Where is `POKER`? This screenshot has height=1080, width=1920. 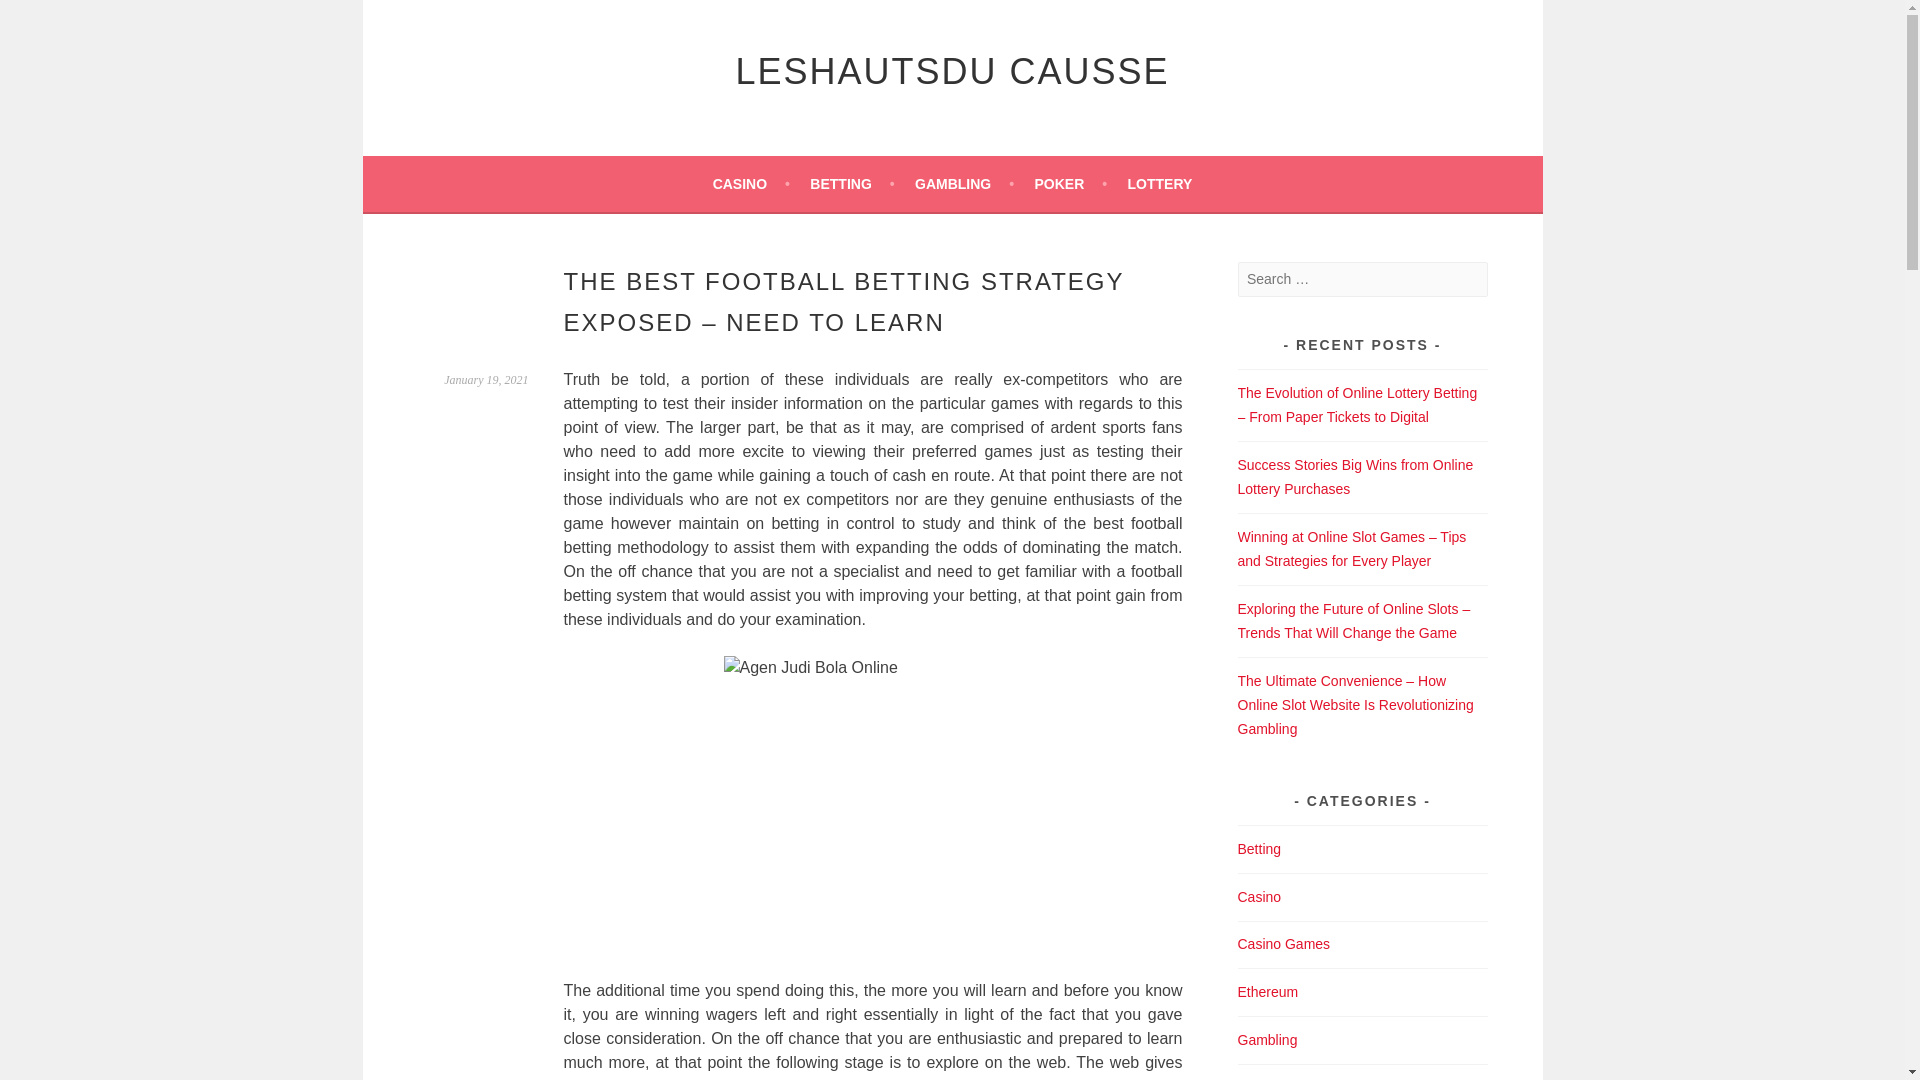 POKER is located at coordinates (1070, 183).